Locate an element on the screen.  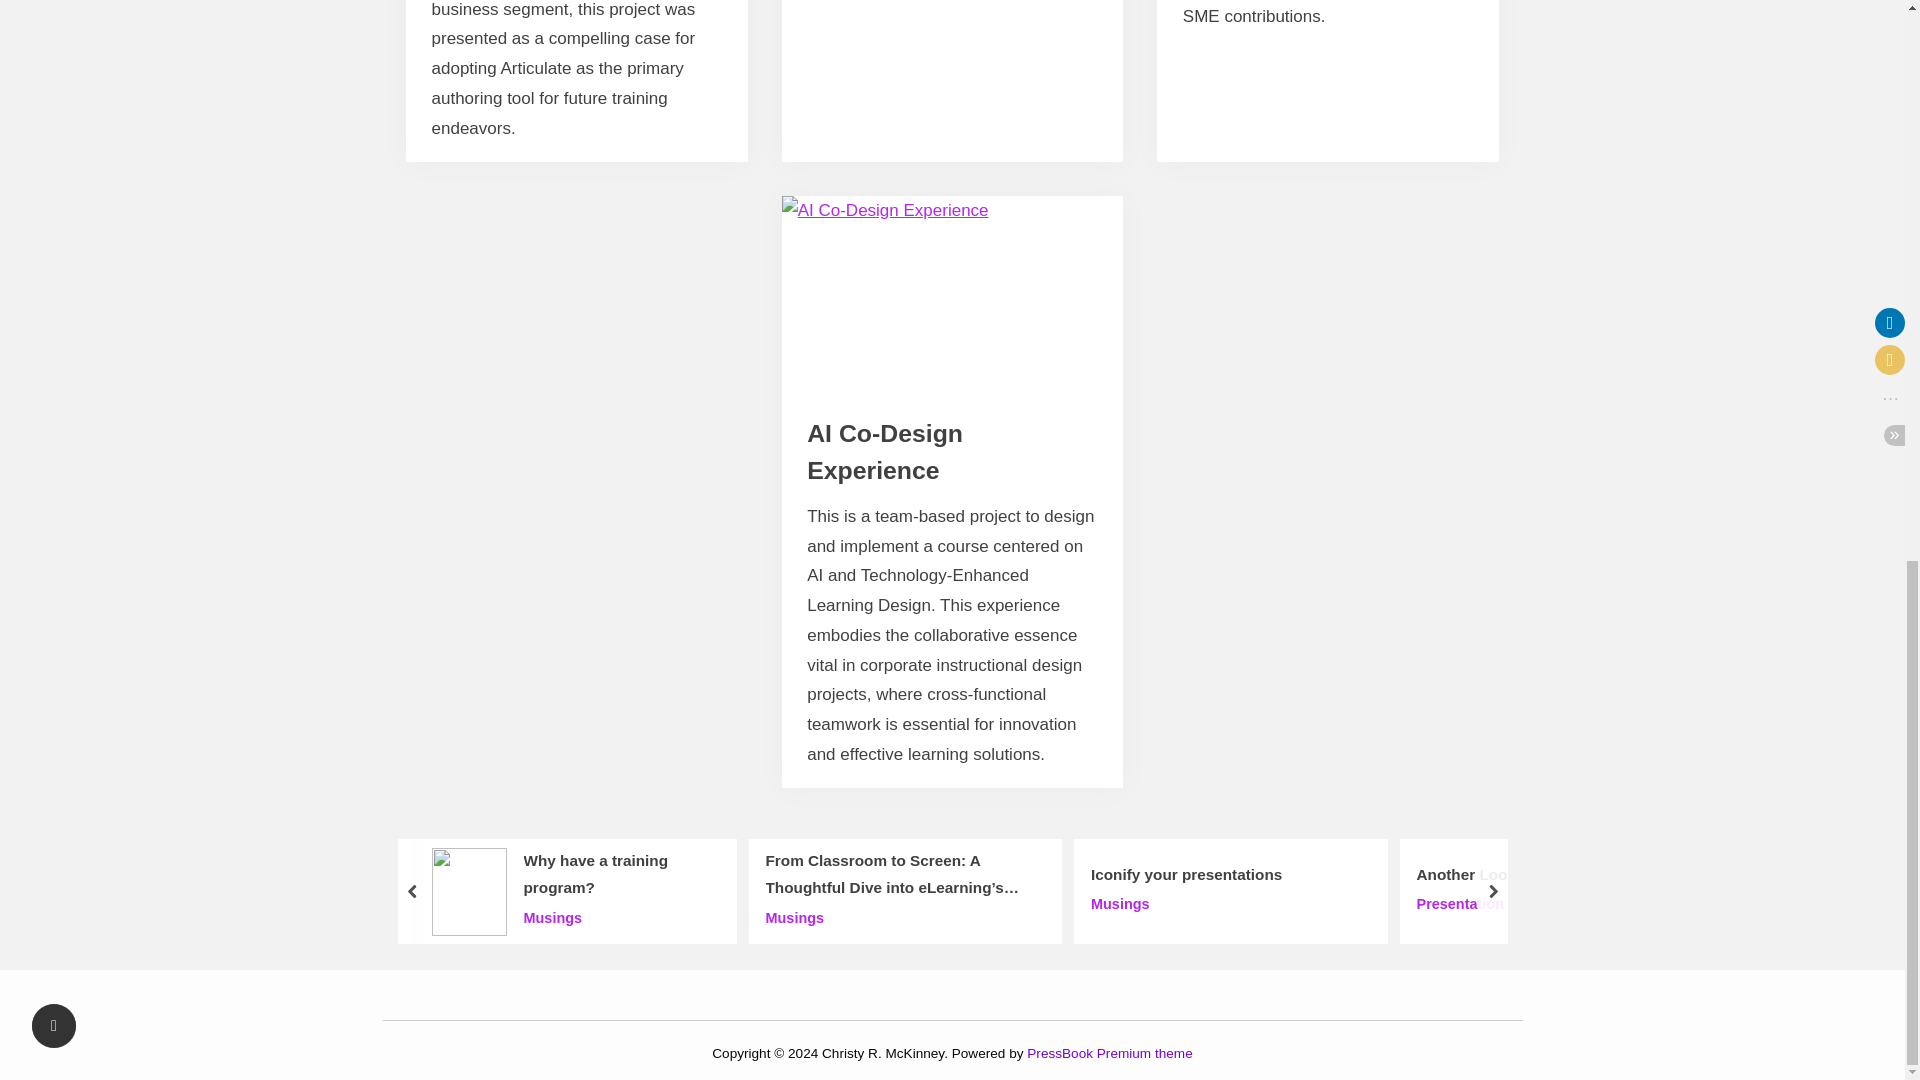
Design and Development is located at coordinates (914, 448).